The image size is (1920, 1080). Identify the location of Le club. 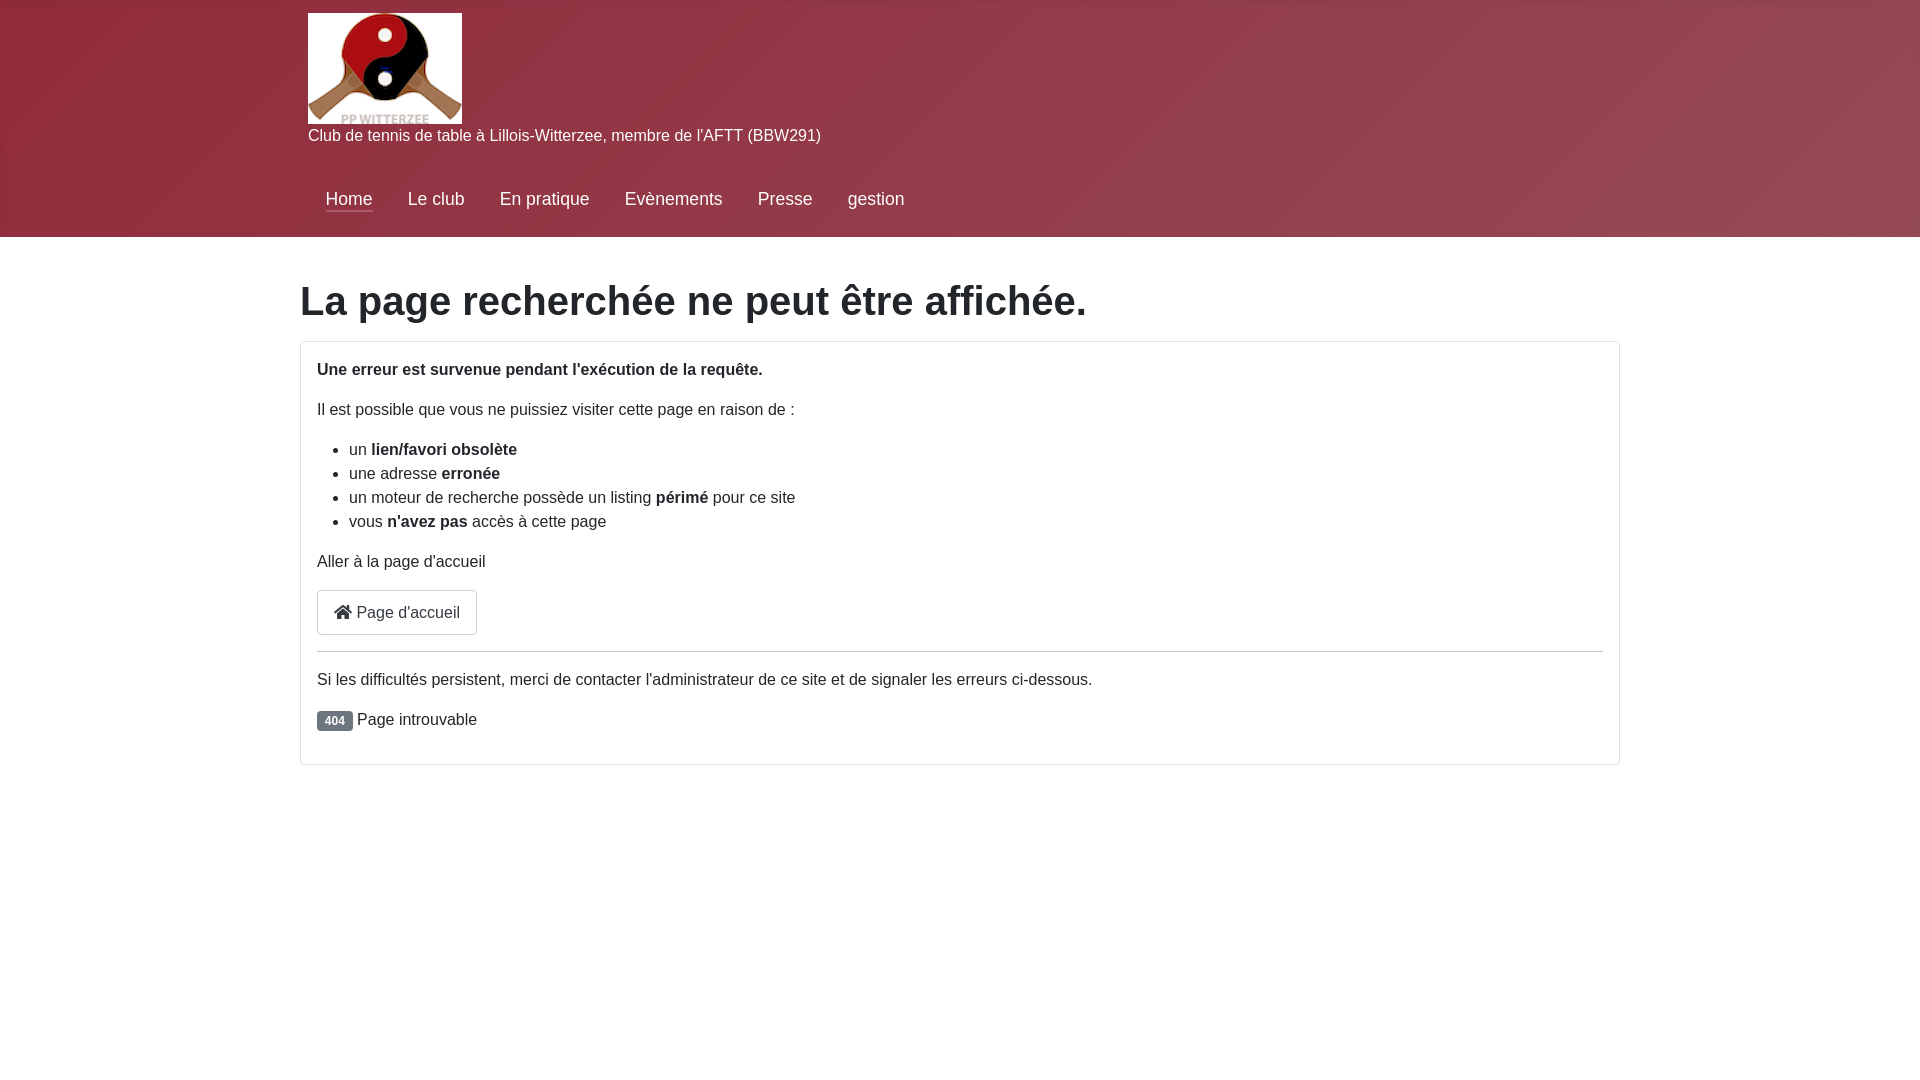
(436, 199).